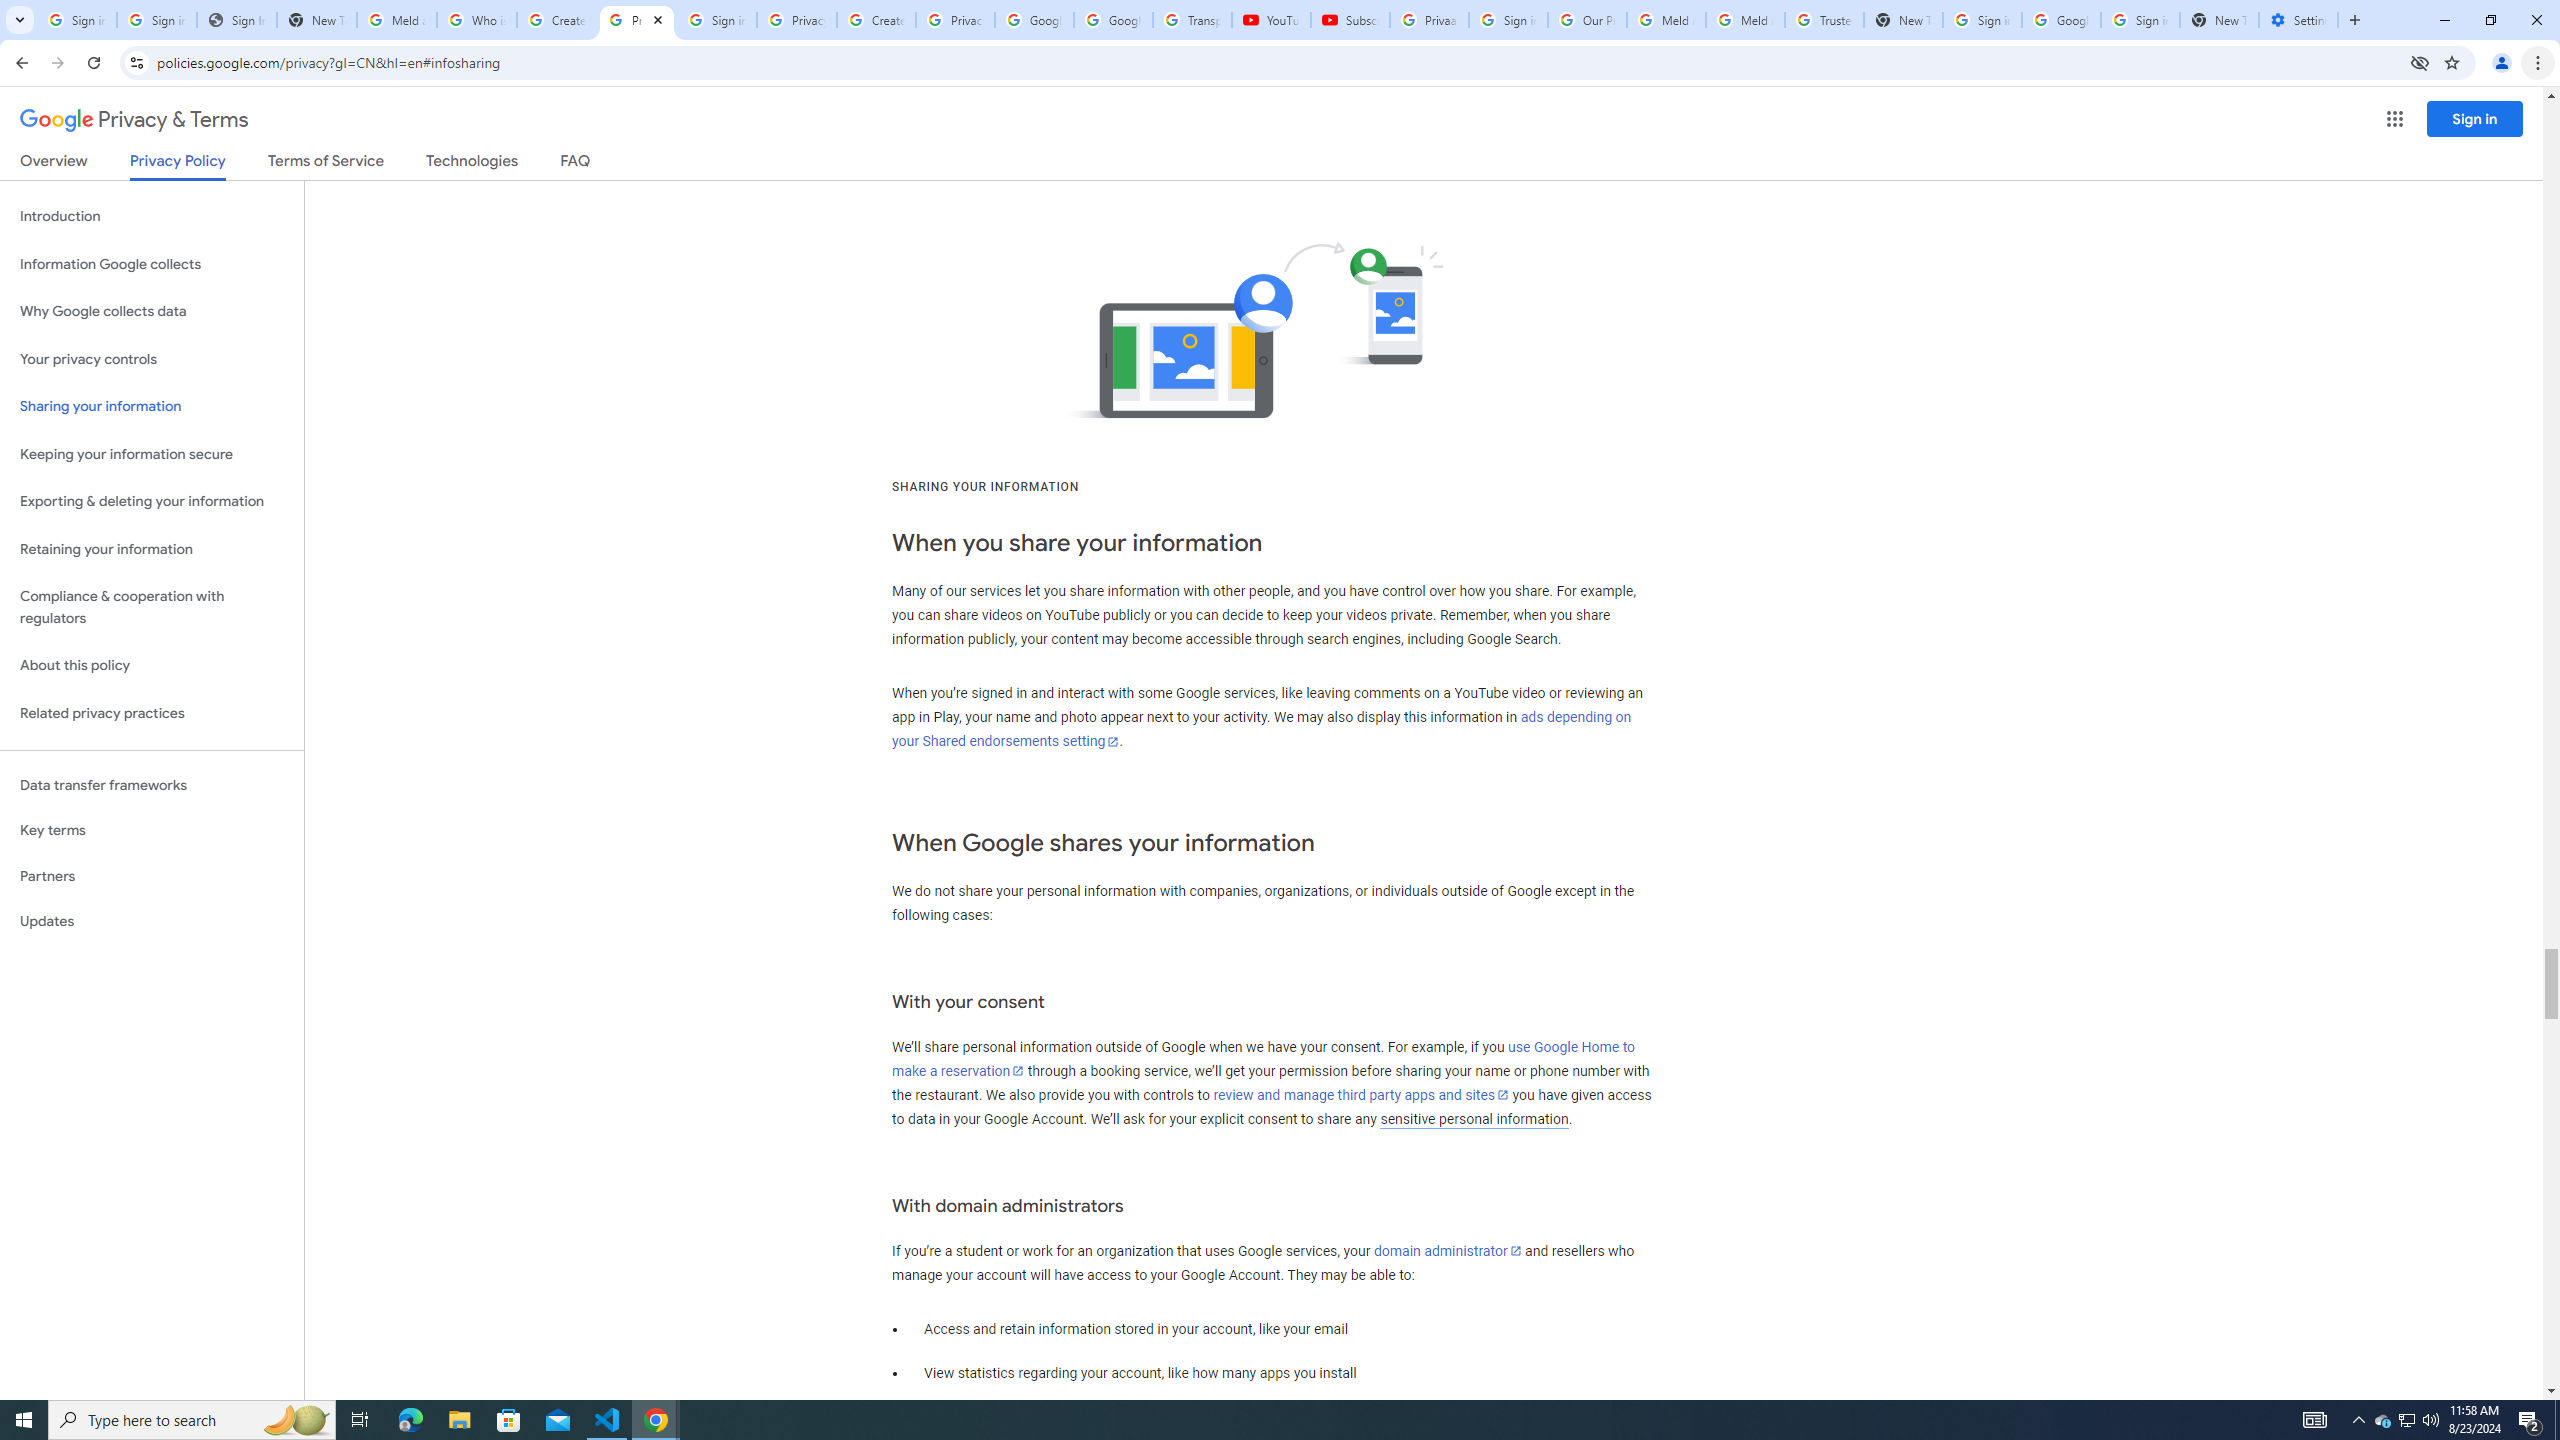 The image size is (2560, 1440). I want to click on New Tab, so click(2219, 20).